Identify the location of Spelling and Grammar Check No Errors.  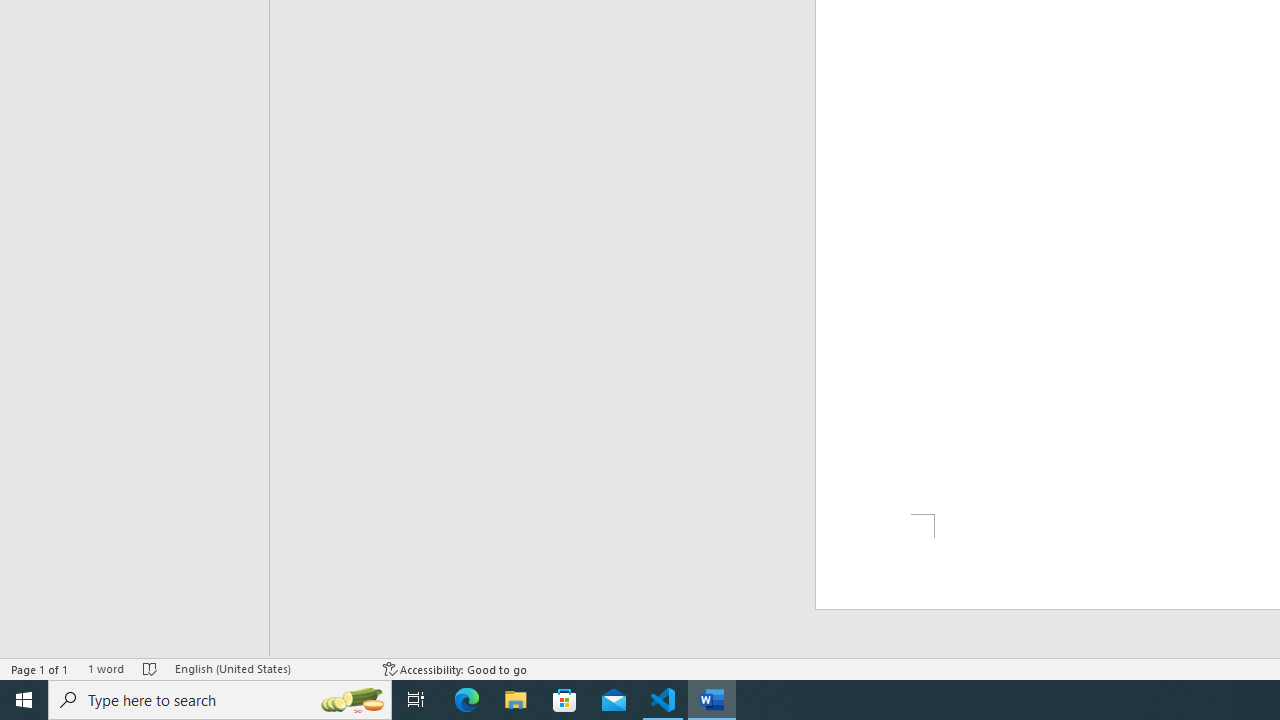
(150, 668).